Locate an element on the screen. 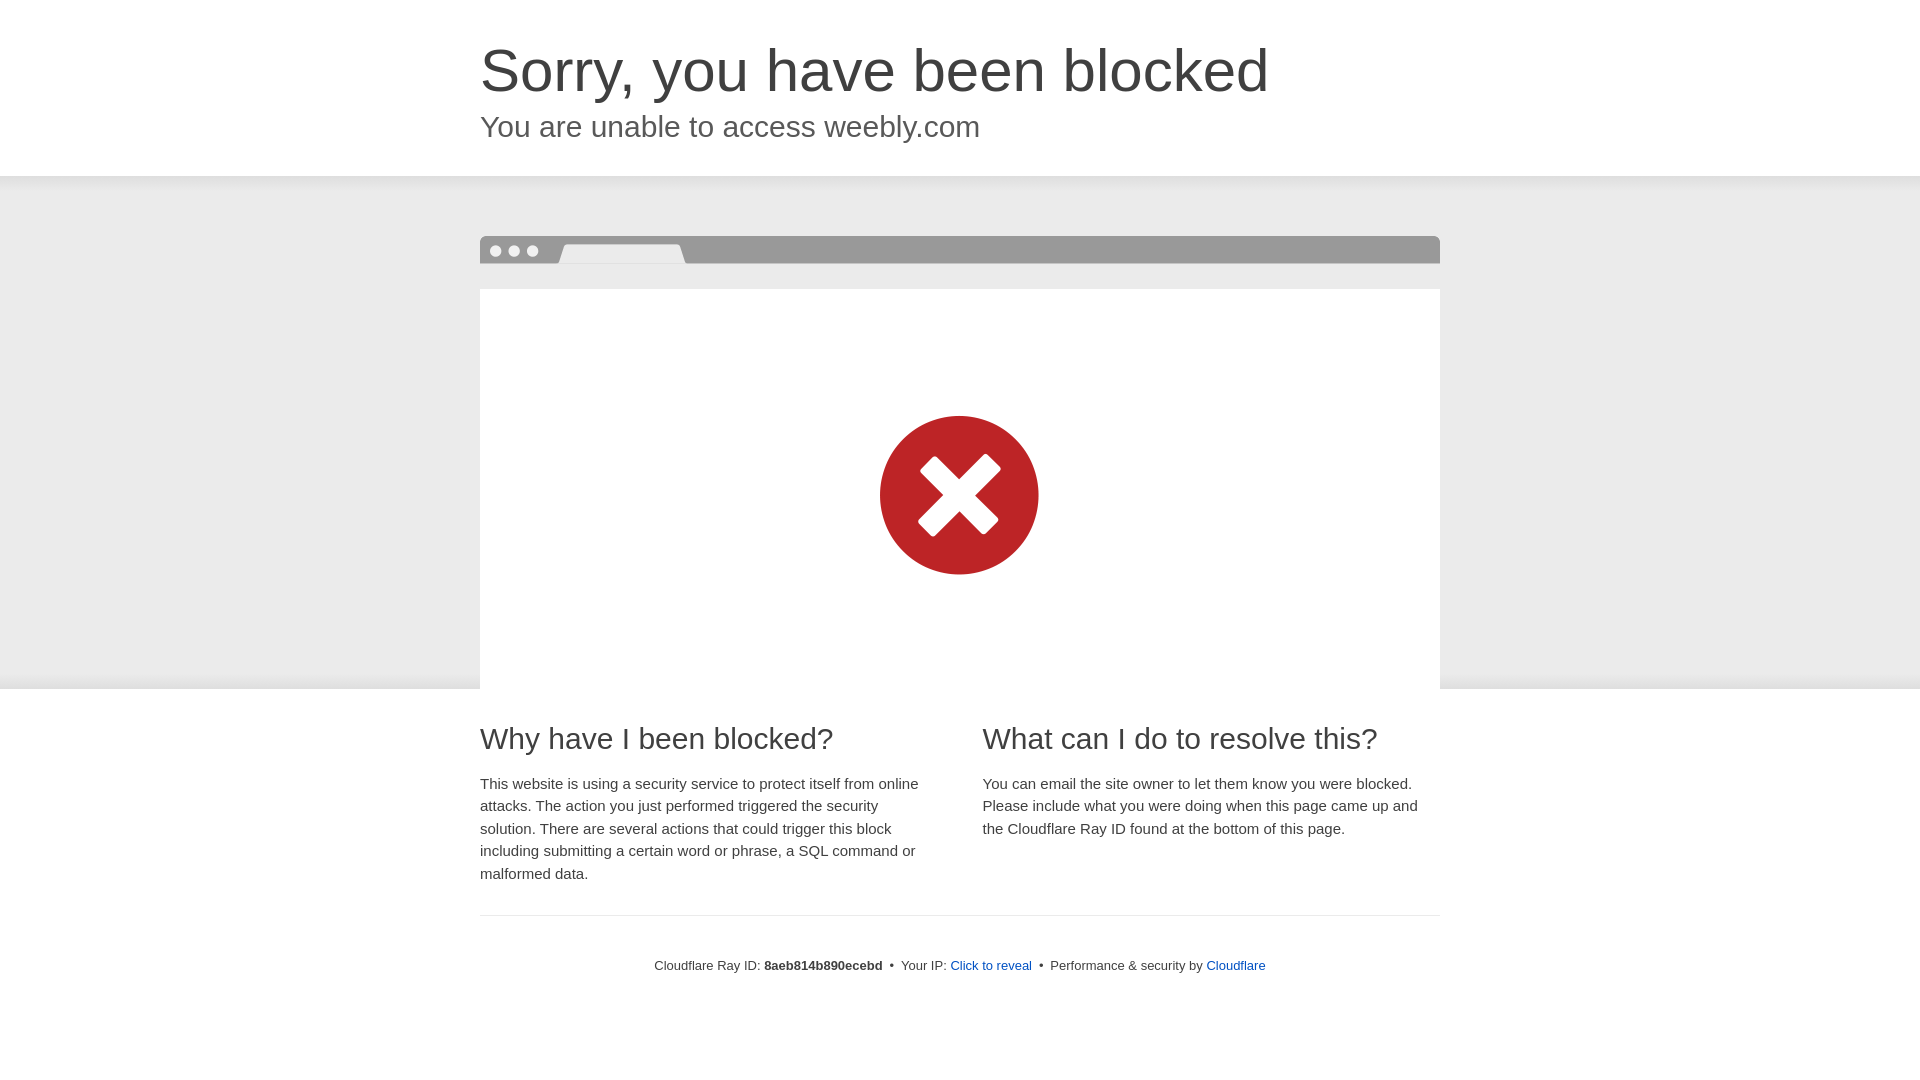 The image size is (1920, 1080). Click to reveal is located at coordinates (991, 966).